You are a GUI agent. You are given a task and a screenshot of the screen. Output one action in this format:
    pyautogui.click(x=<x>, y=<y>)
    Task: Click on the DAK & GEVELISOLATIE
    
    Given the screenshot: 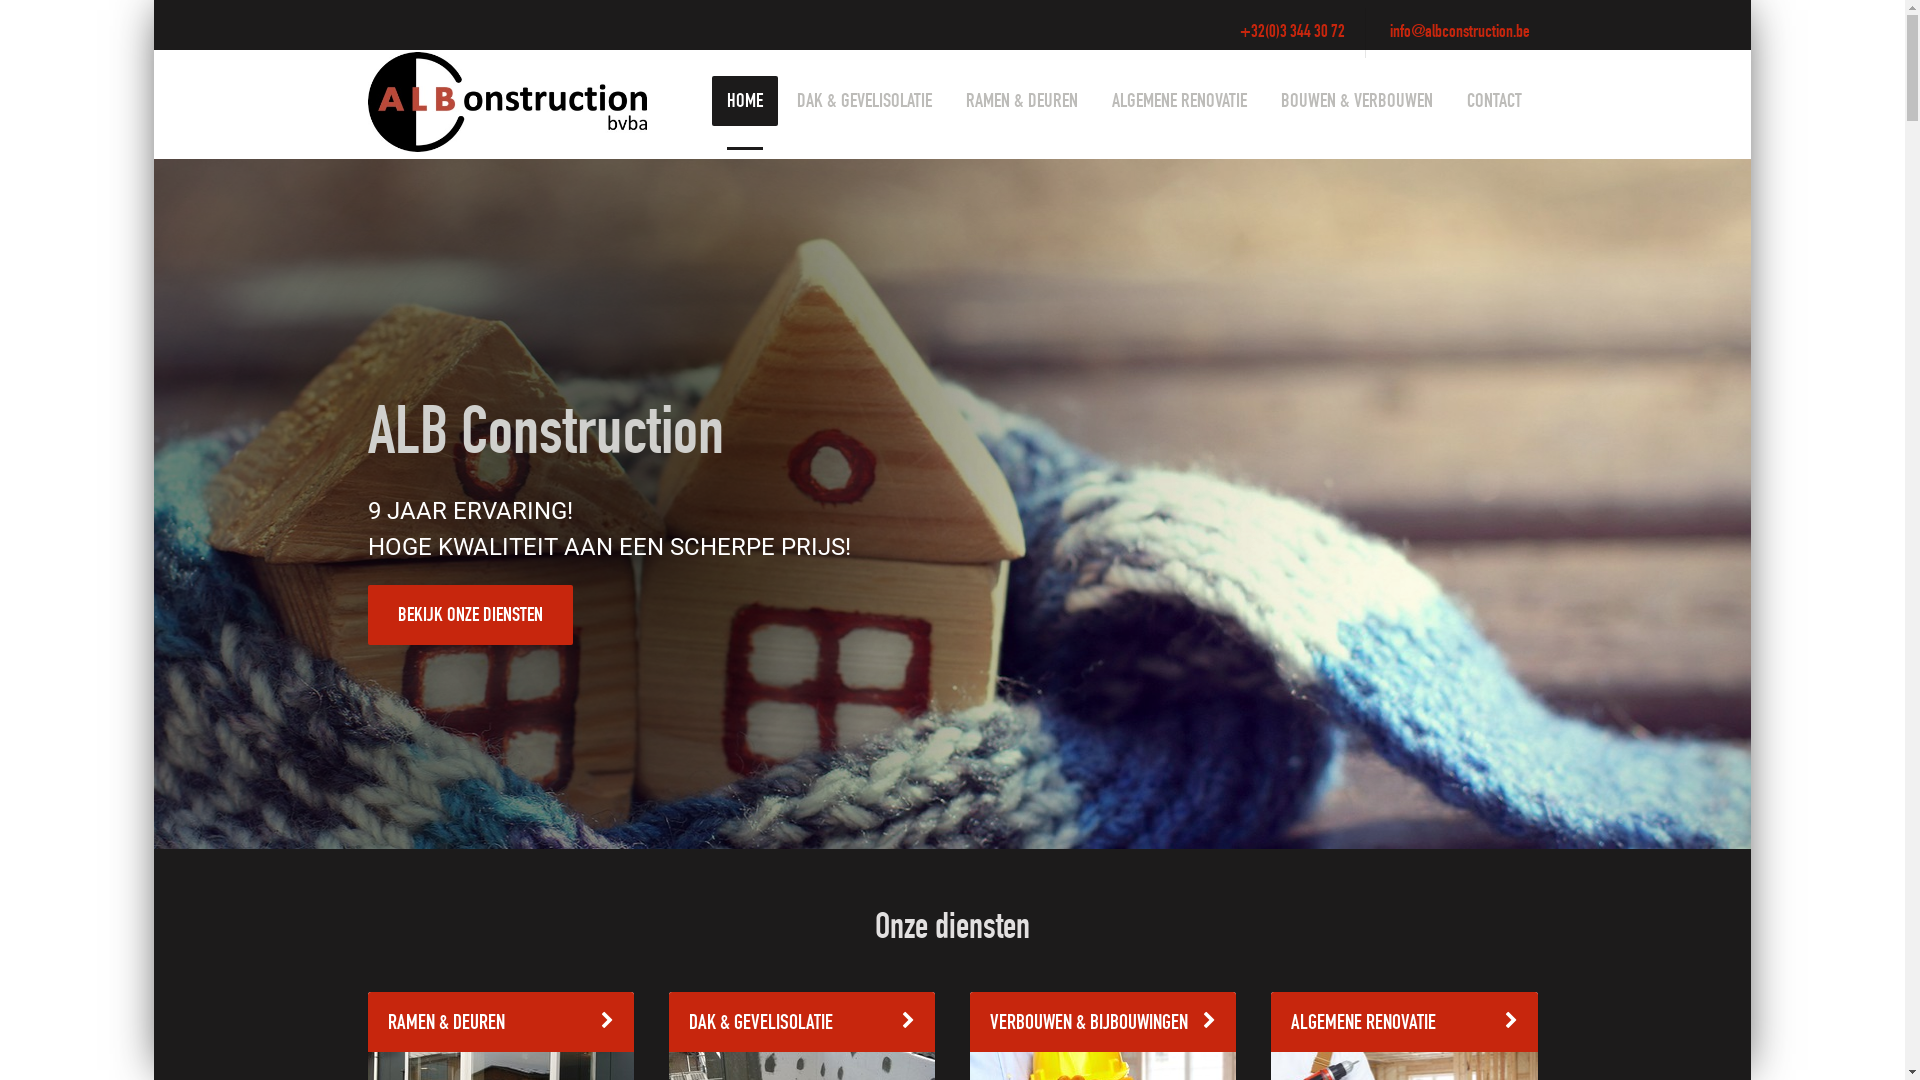 What is the action you would take?
    pyautogui.click(x=802, y=1022)
    